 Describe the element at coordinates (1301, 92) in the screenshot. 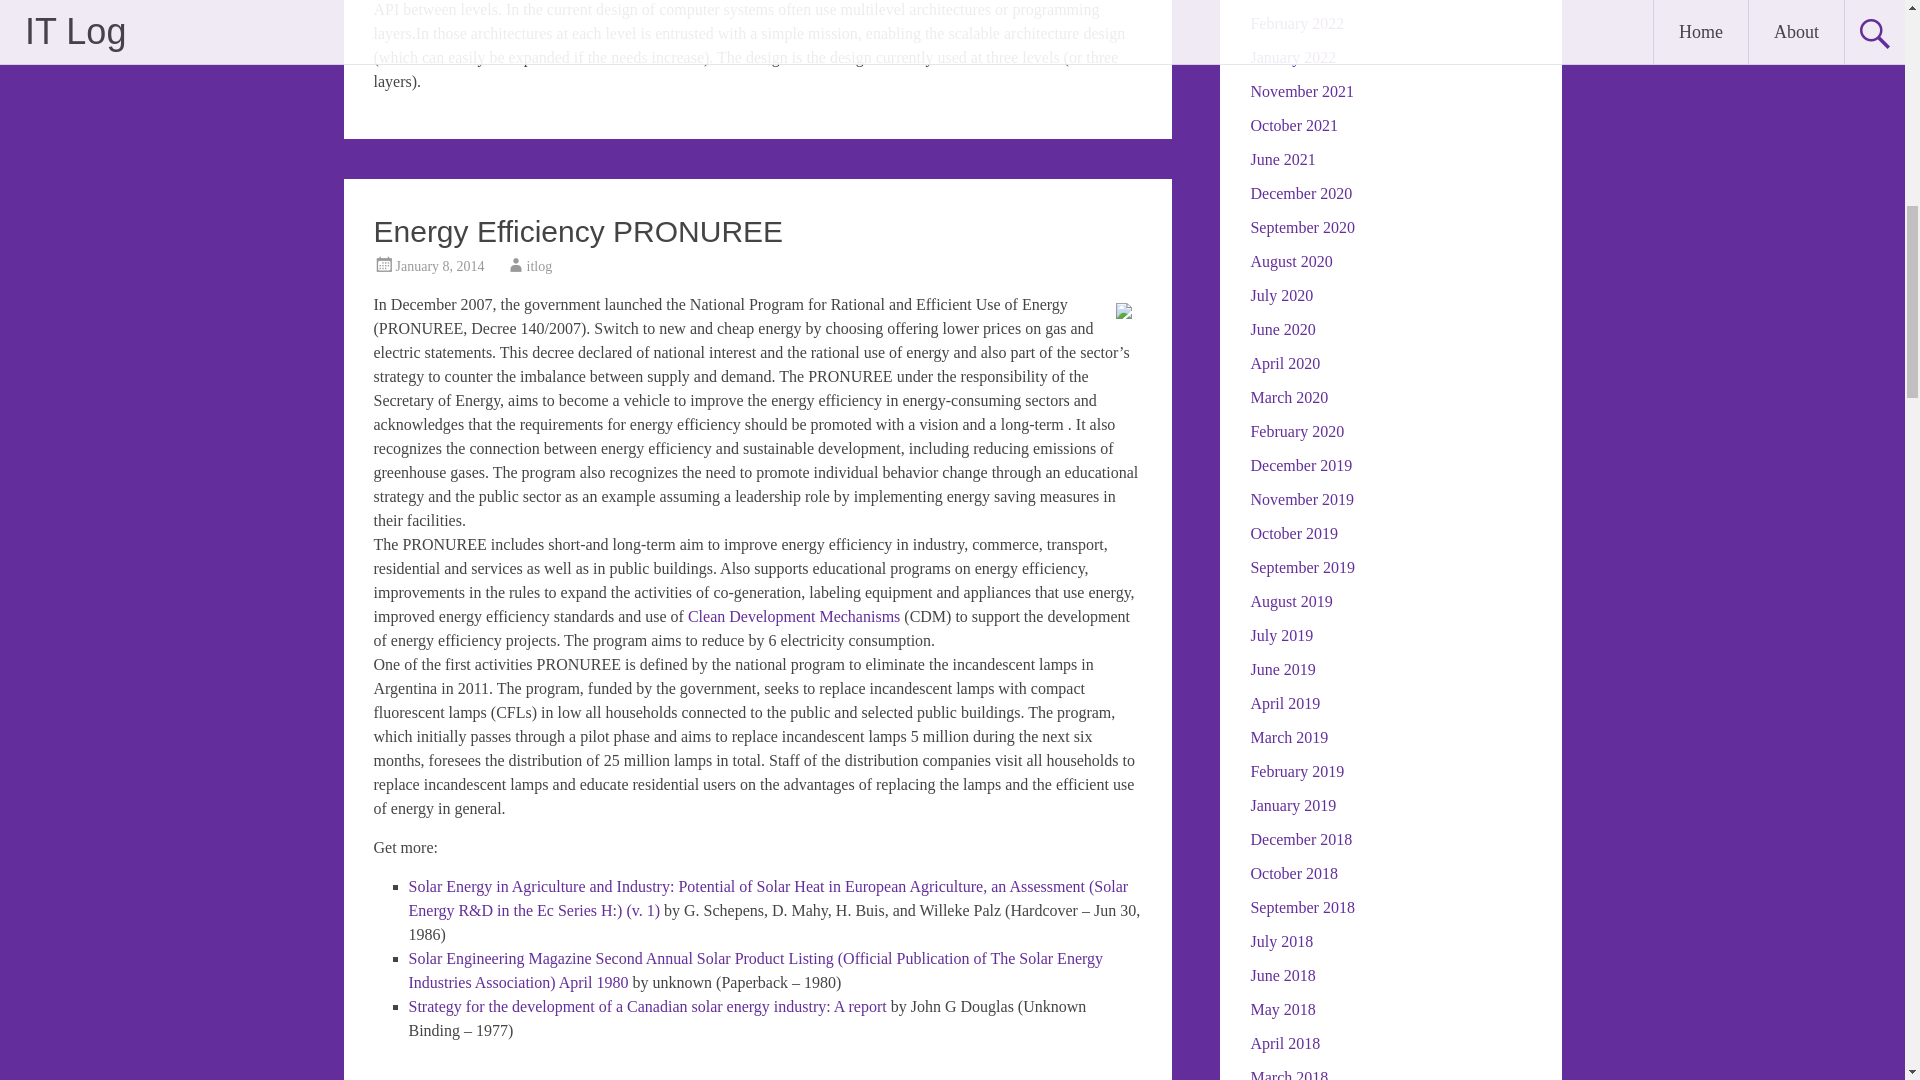

I see `November 2021` at that location.